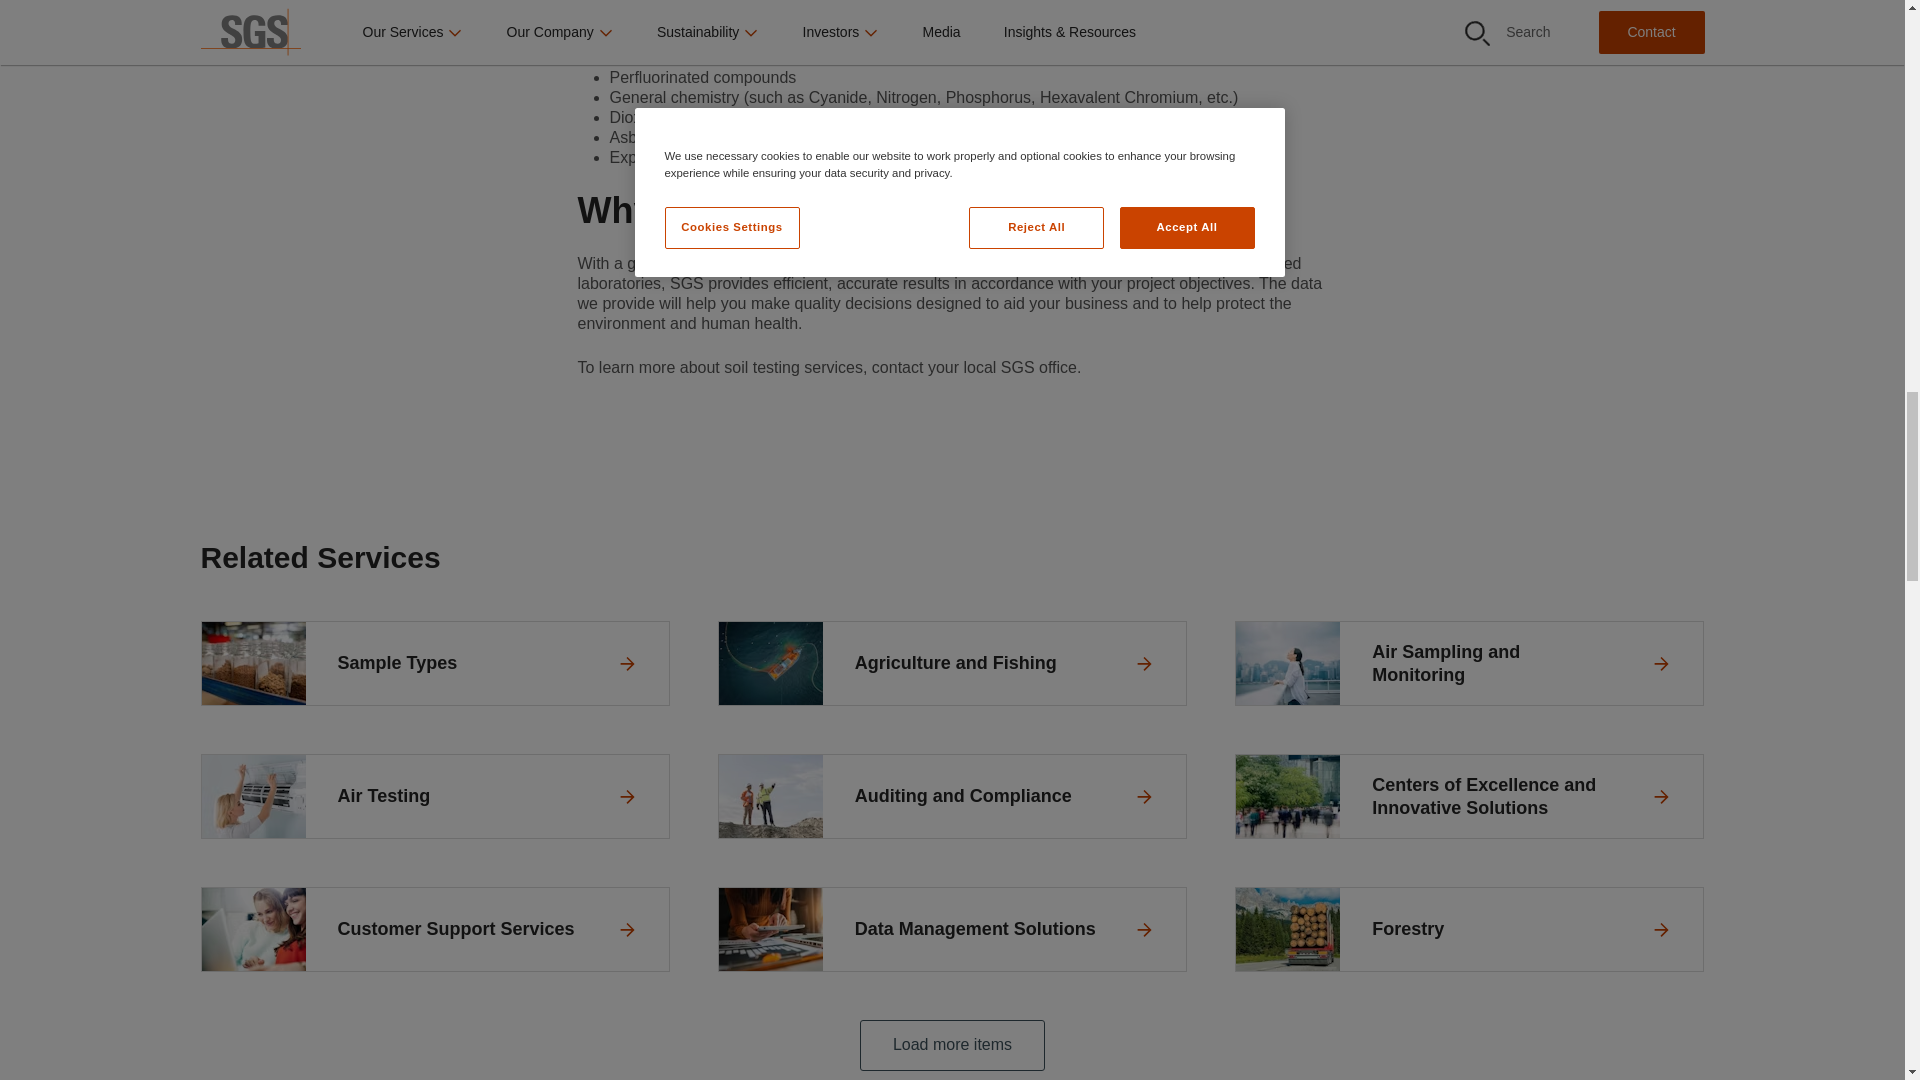  What do you see at coordinates (952, 928) in the screenshot?
I see `Data Management Solutions` at bounding box center [952, 928].